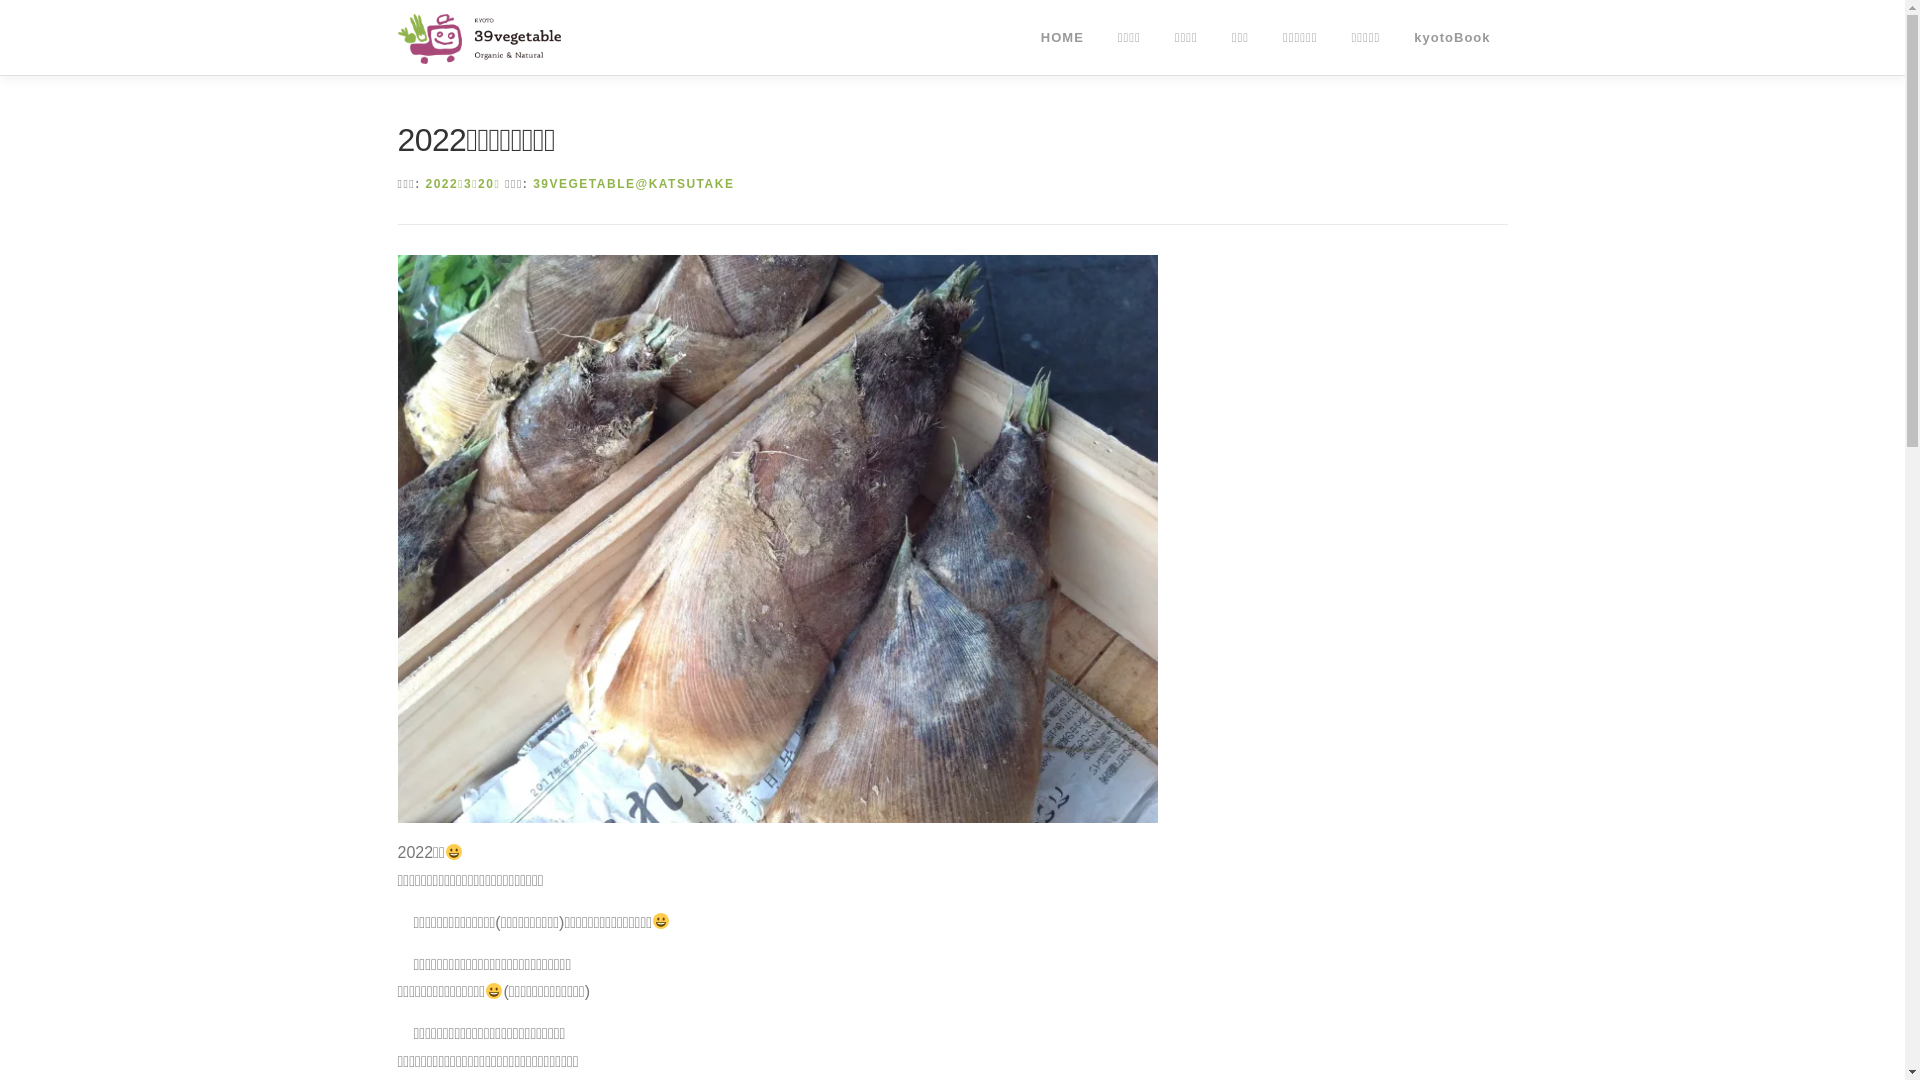 This screenshot has width=1920, height=1080. What do you see at coordinates (1452, 38) in the screenshot?
I see `kyotoBook` at bounding box center [1452, 38].